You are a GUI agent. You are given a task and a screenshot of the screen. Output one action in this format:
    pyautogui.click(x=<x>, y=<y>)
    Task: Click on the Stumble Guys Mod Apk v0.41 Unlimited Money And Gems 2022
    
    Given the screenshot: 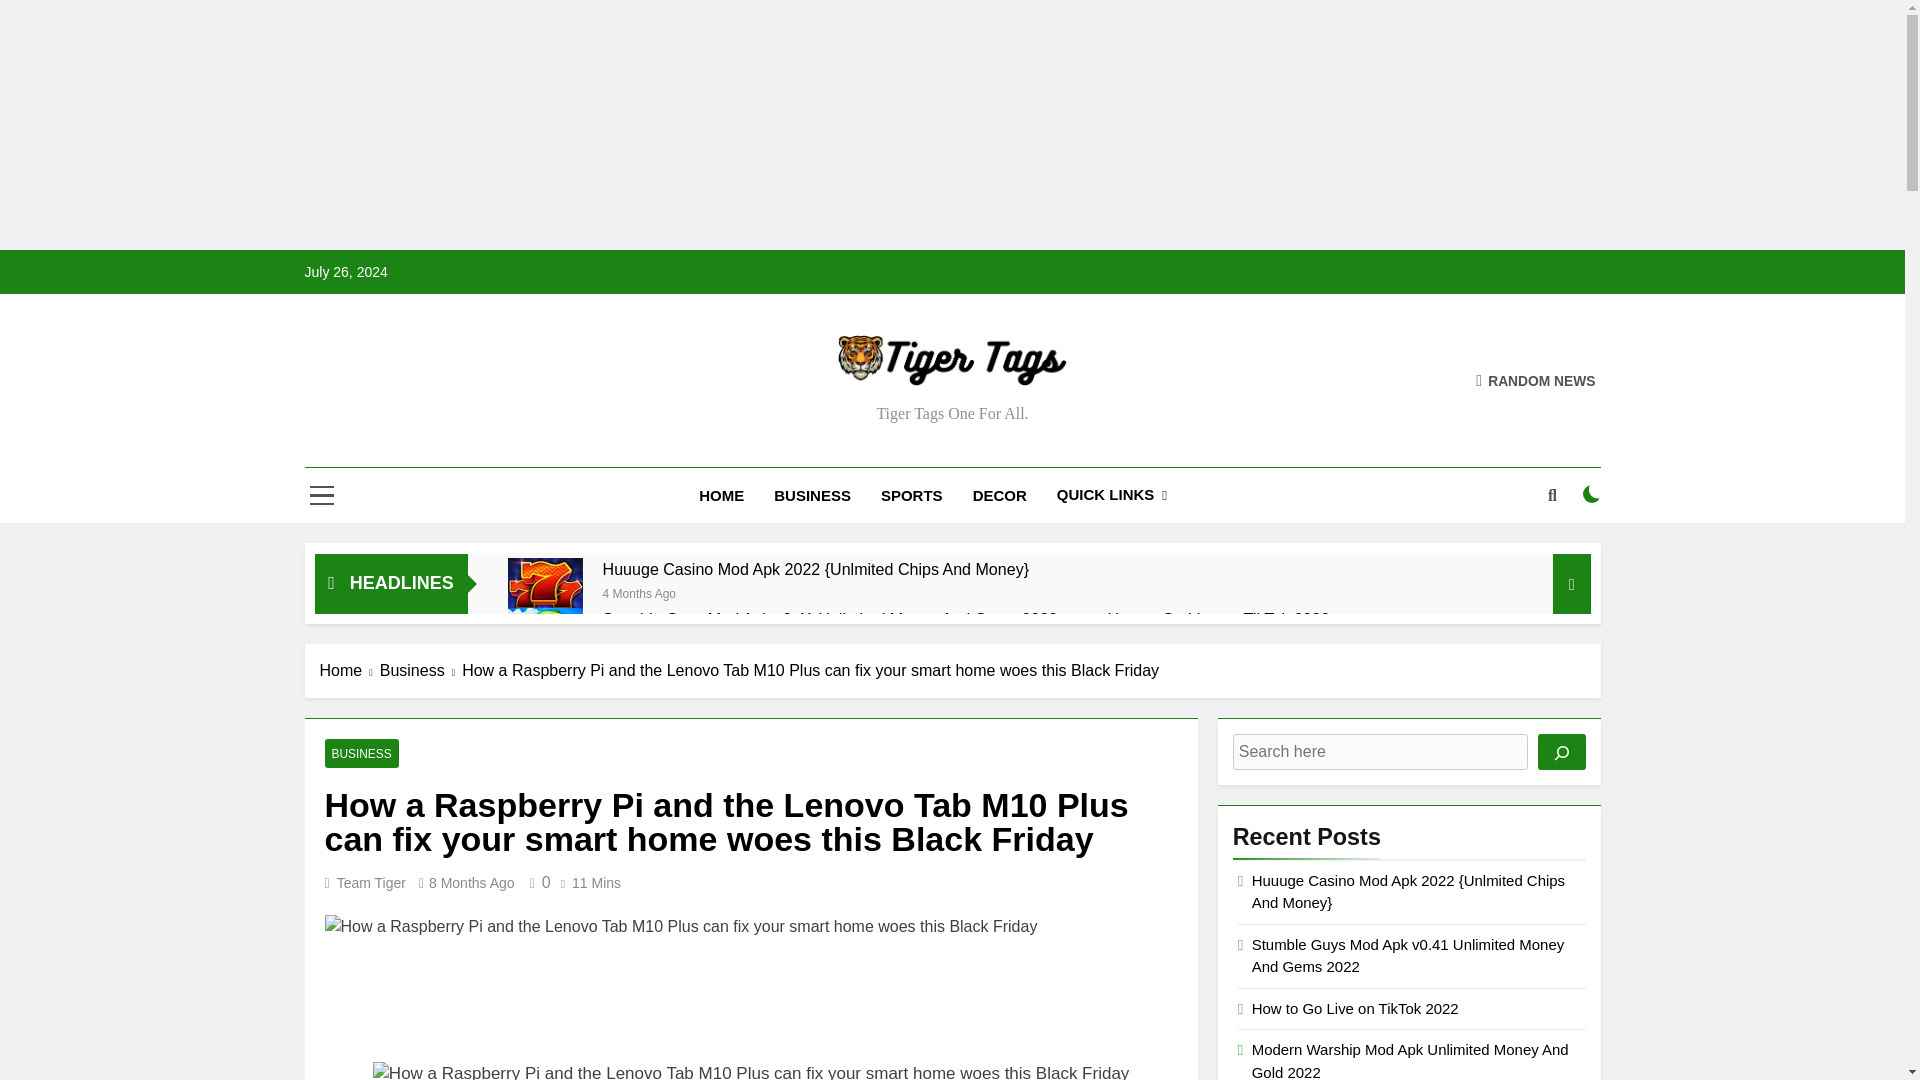 What is the action you would take?
    pyautogui.click(x=830, y=619)
    